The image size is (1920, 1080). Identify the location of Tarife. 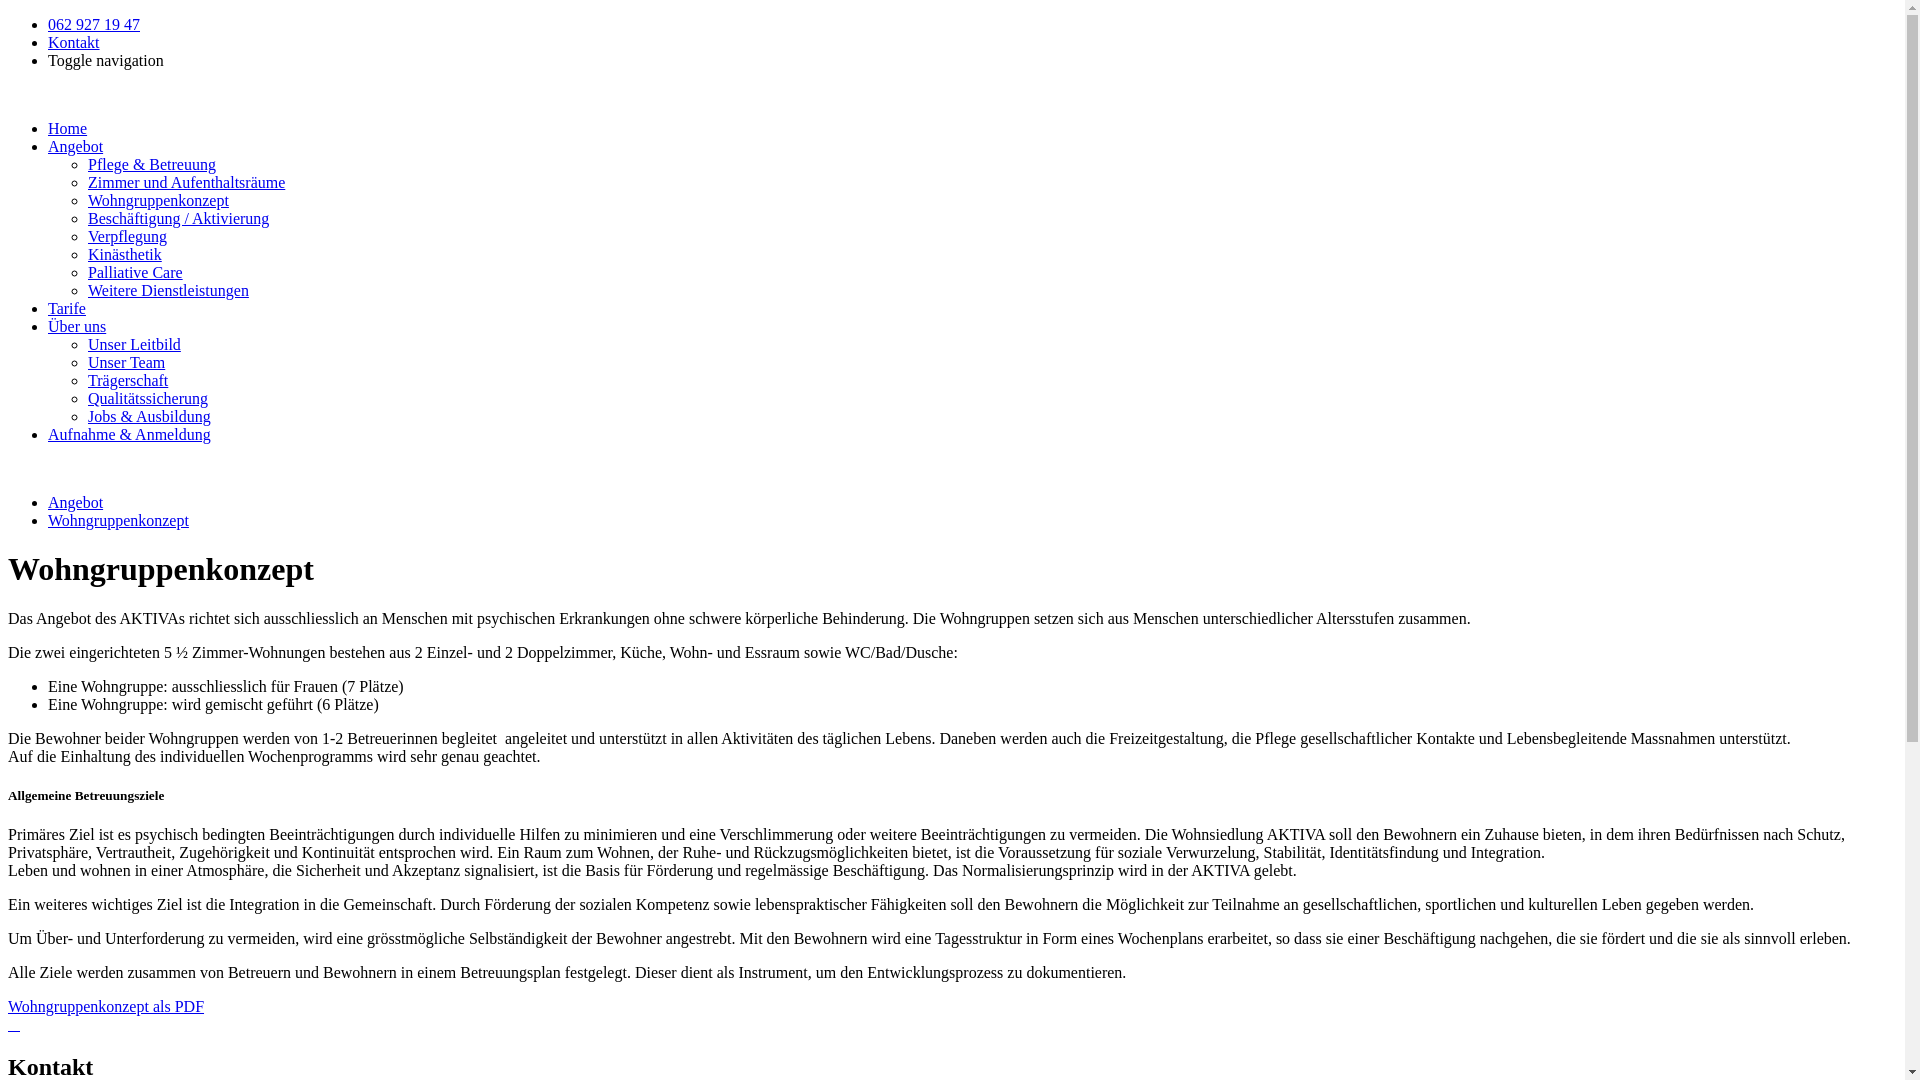
(67, 308).